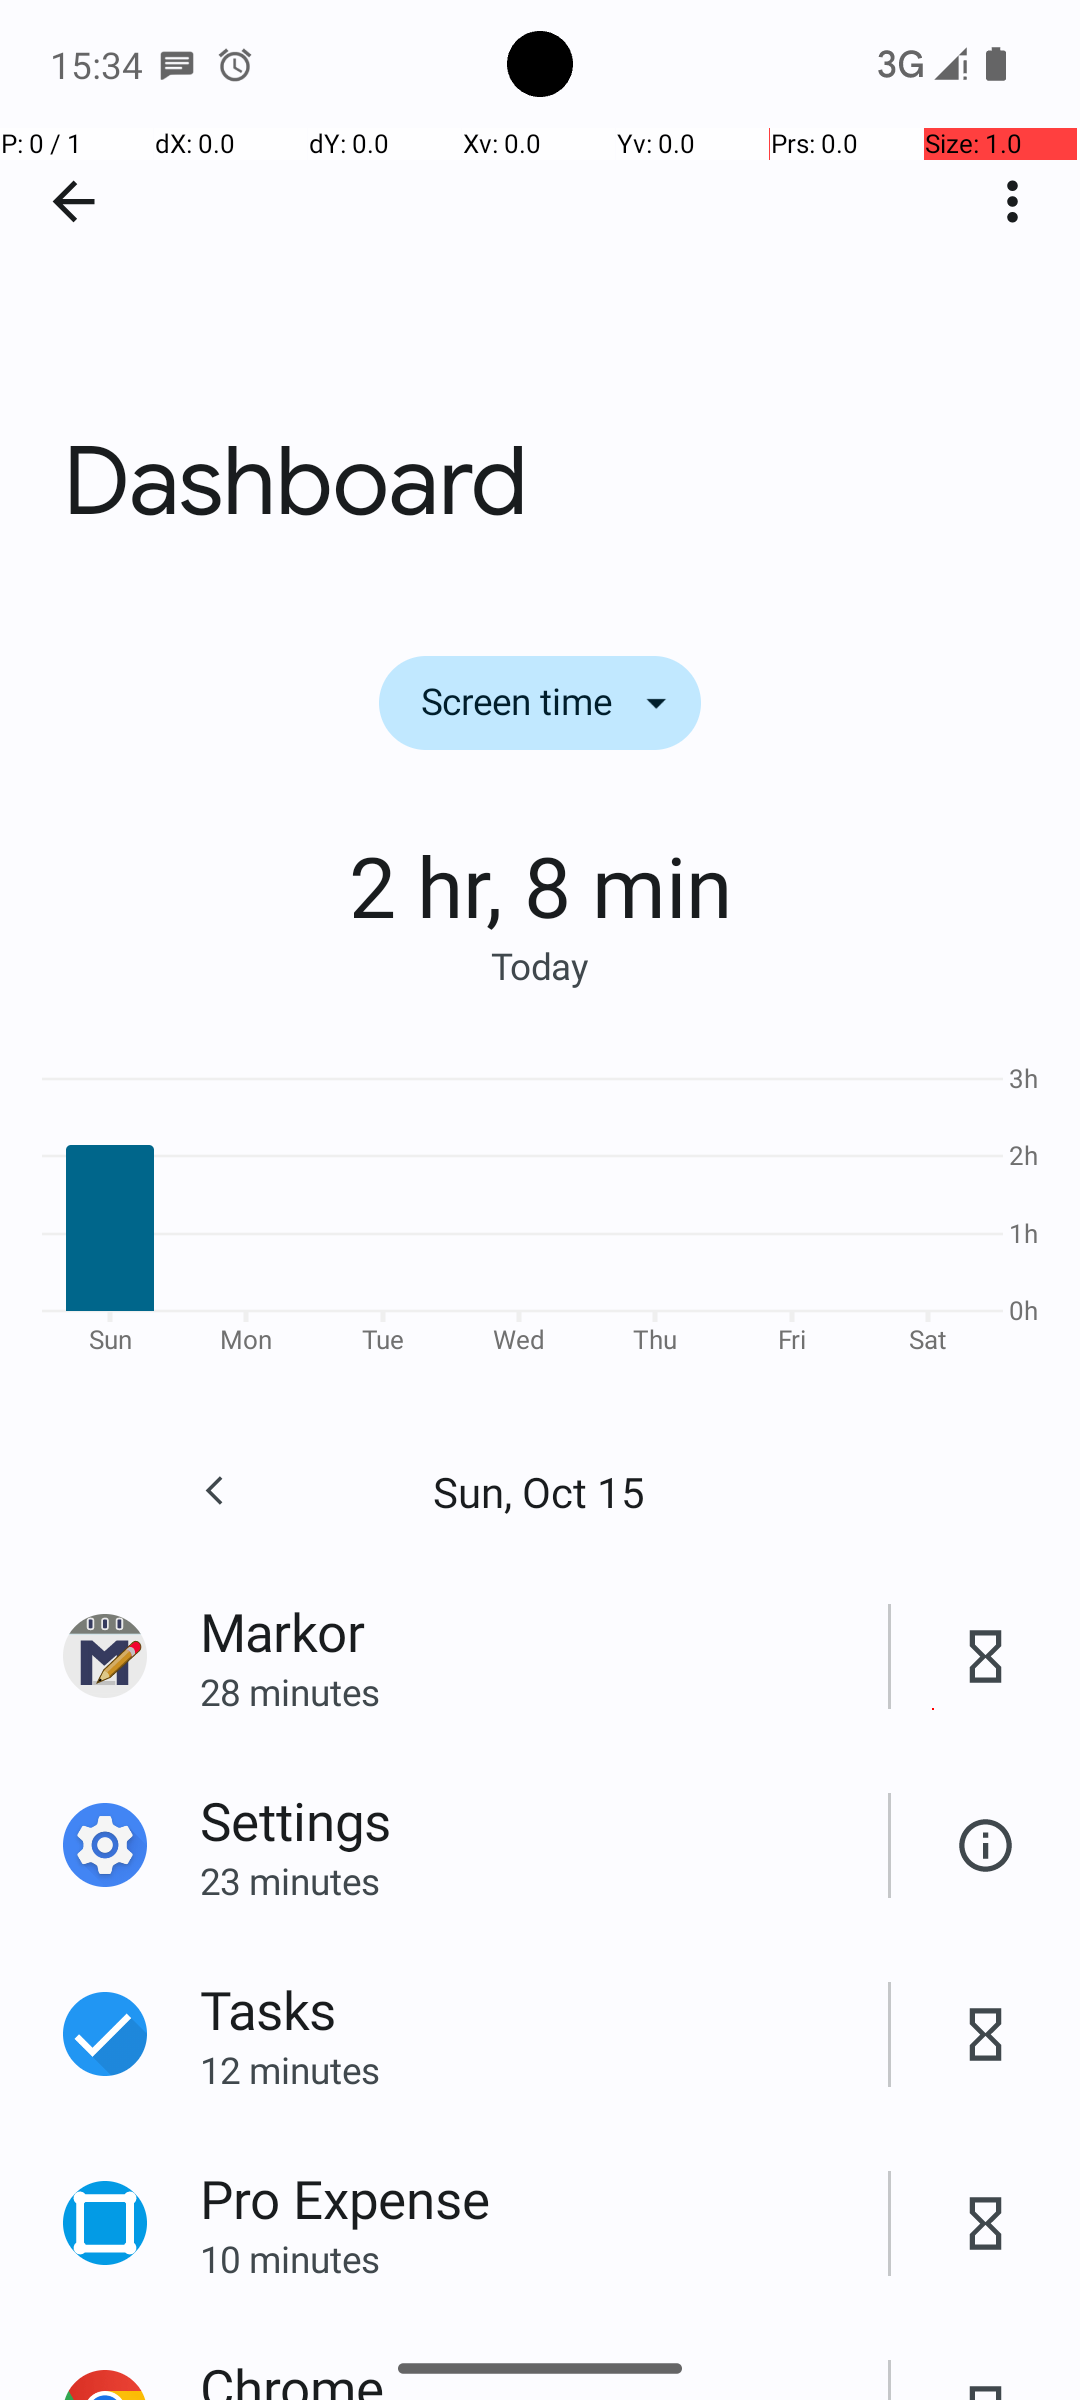 This screenshot has height=2400, width=1080. What do you see at coordinates (544, 1880) in the screenshot?
I see `23 minutes` at bounding box center [544, 1880].